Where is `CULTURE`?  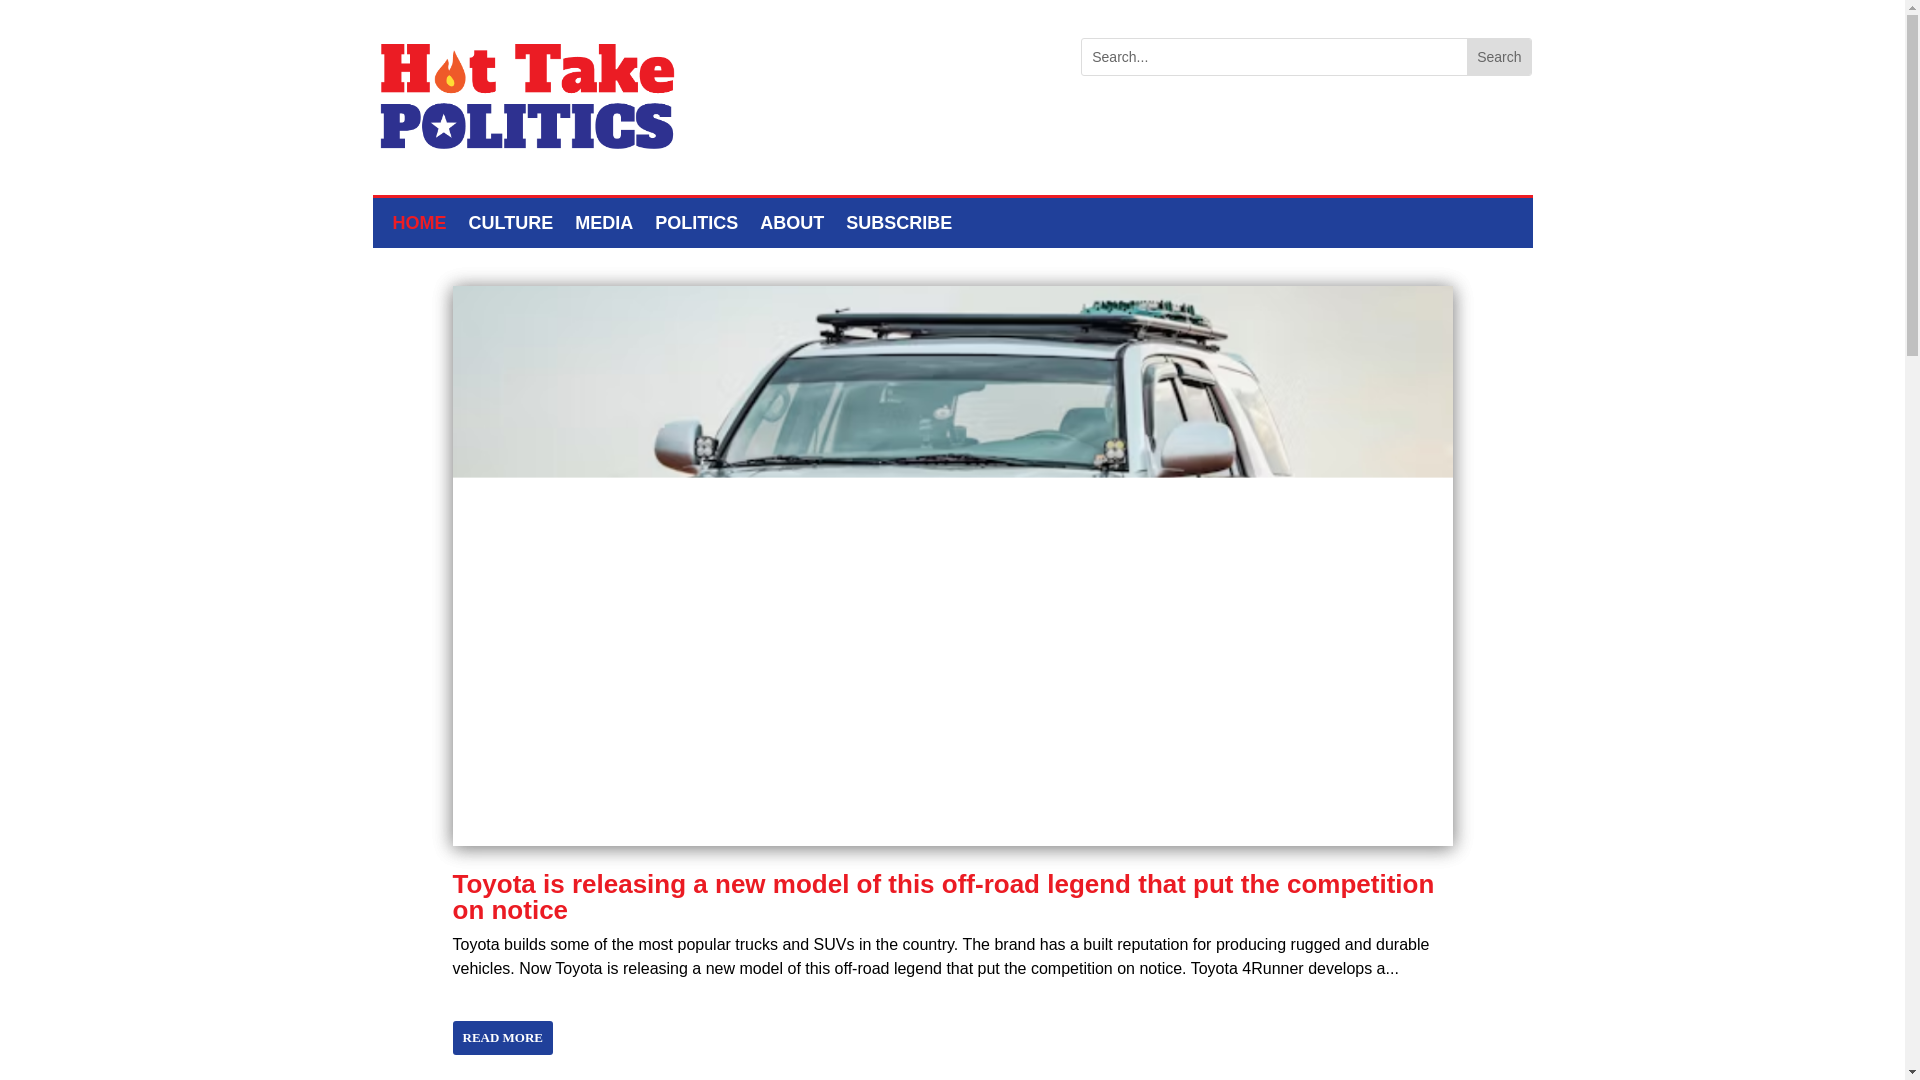
CULTURE is located at coordinates (510, 226).